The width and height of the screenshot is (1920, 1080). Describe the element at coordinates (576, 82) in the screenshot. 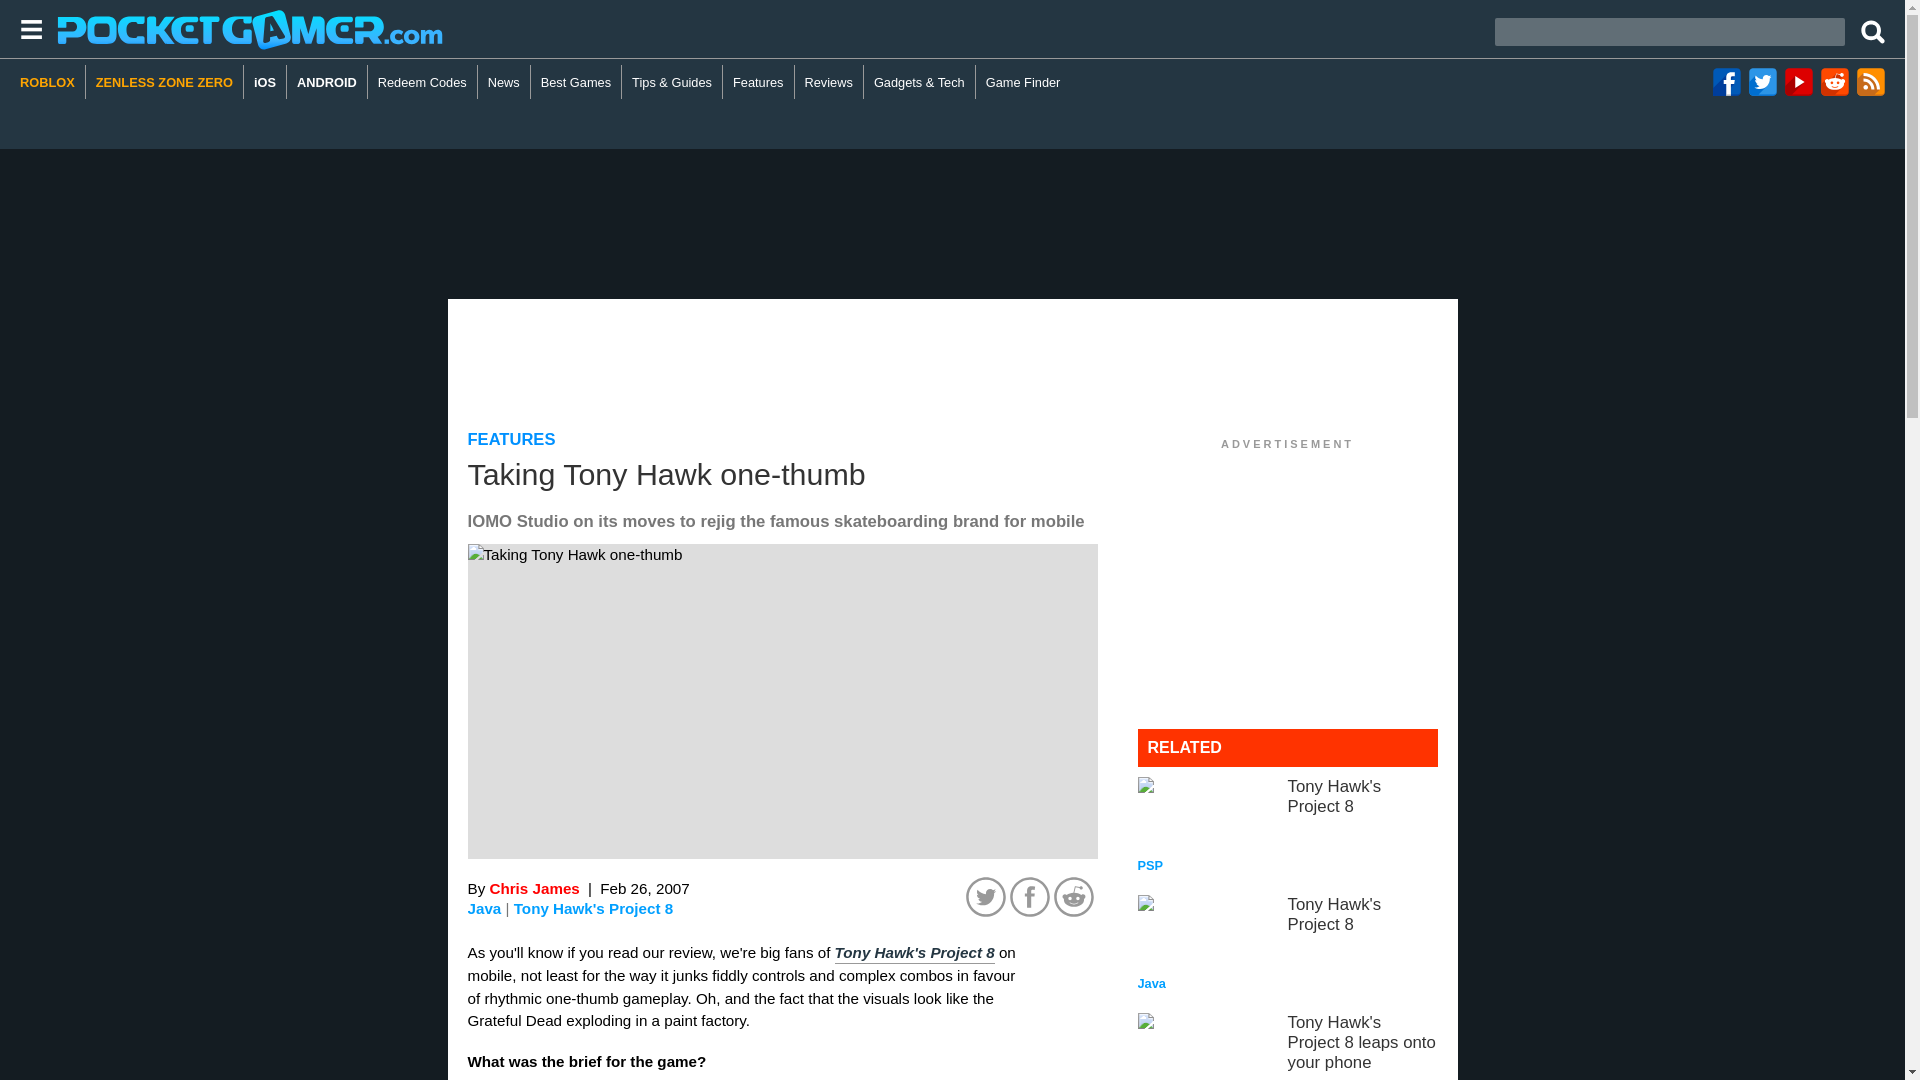

I see `ANDROID` at that location.